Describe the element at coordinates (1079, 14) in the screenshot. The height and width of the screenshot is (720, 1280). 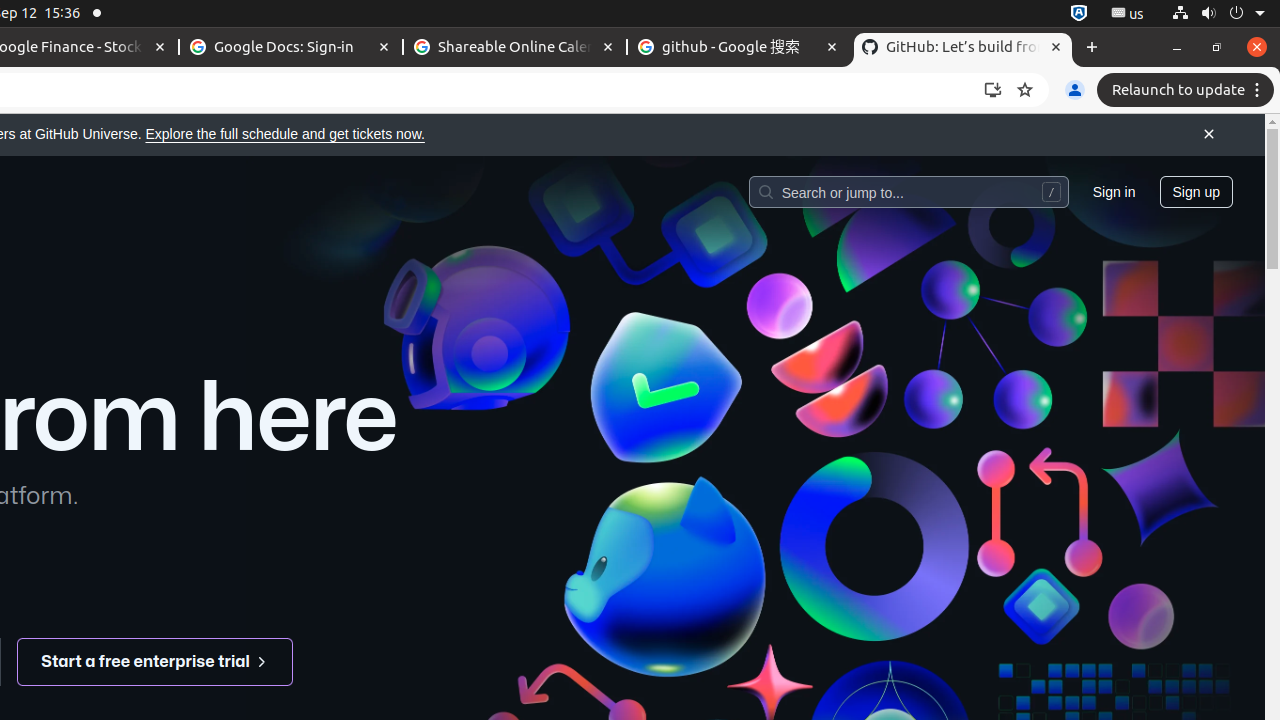
I see `:1.72/StatusNotifierItem` at that location.